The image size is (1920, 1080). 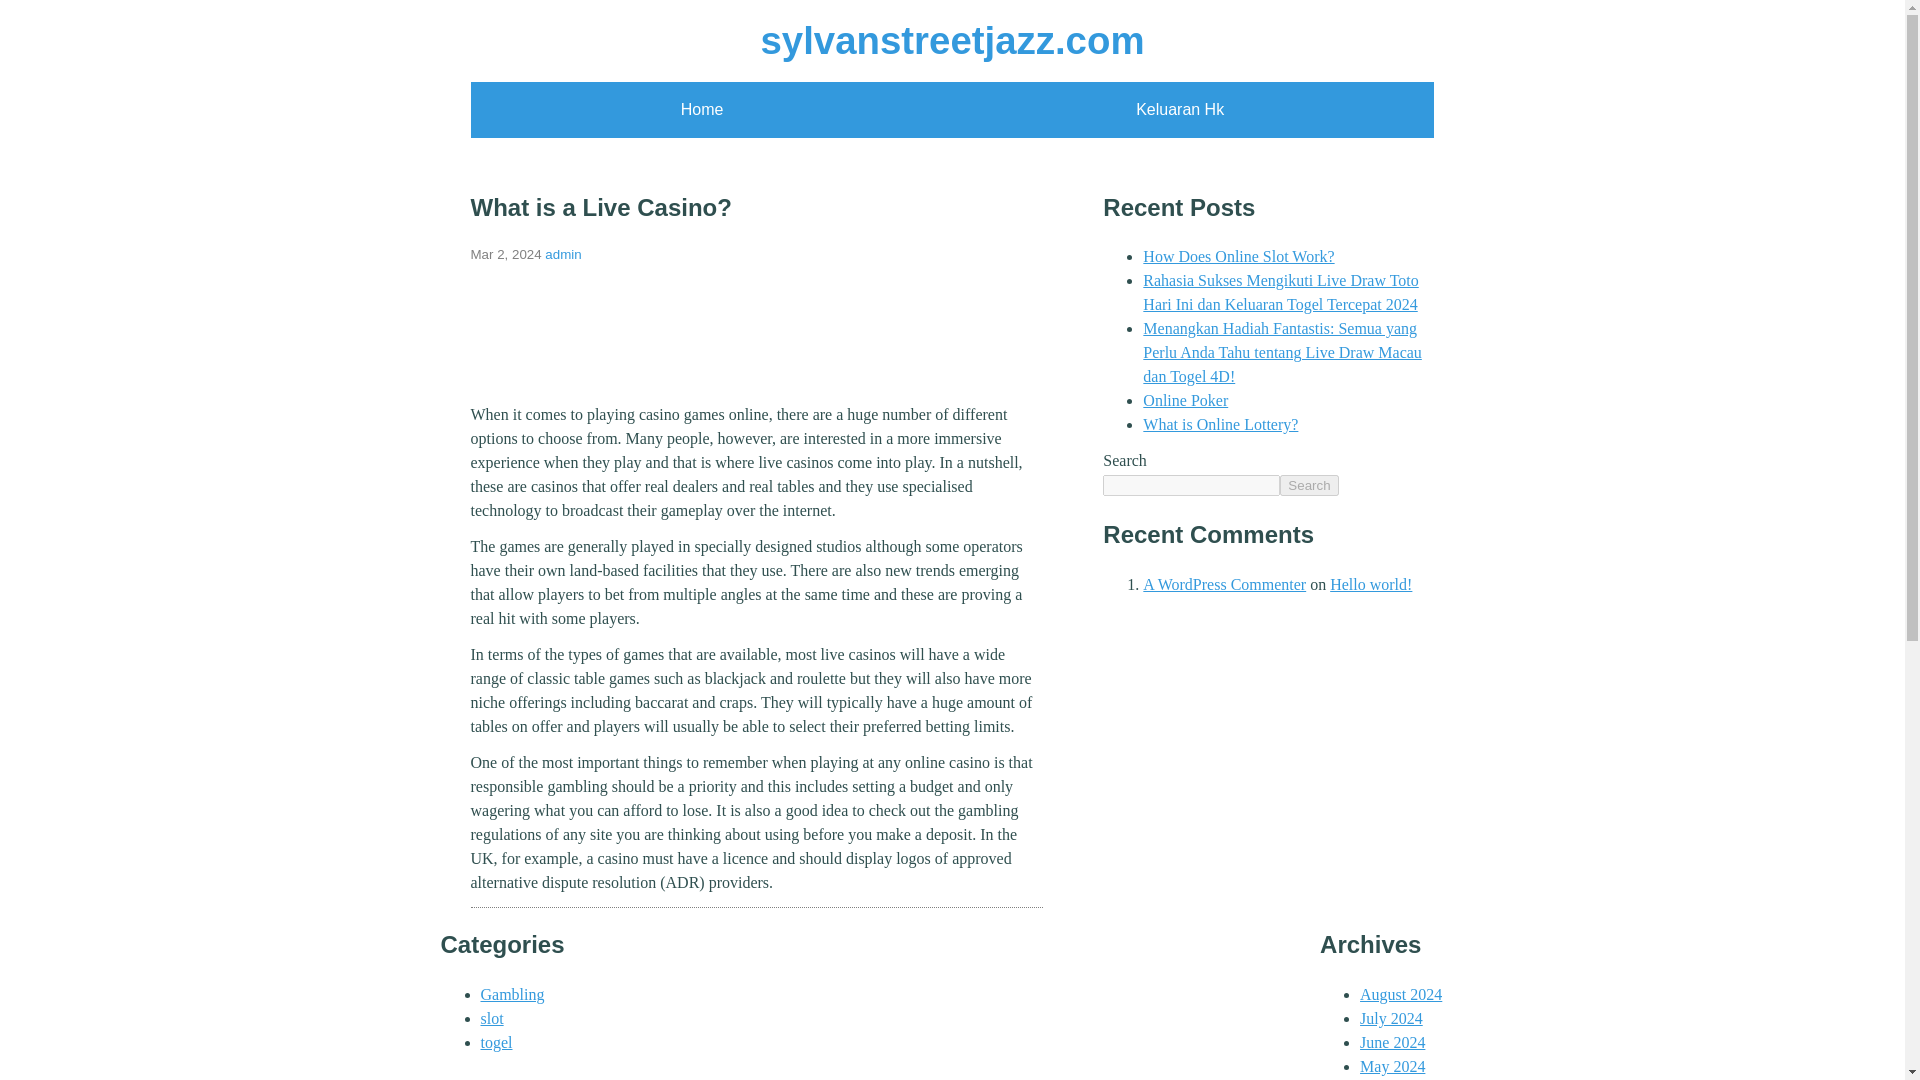 What do you see at coordinates (512, 994) in the screenshot?
I see `Gambling` at bounding box center [512, 994].